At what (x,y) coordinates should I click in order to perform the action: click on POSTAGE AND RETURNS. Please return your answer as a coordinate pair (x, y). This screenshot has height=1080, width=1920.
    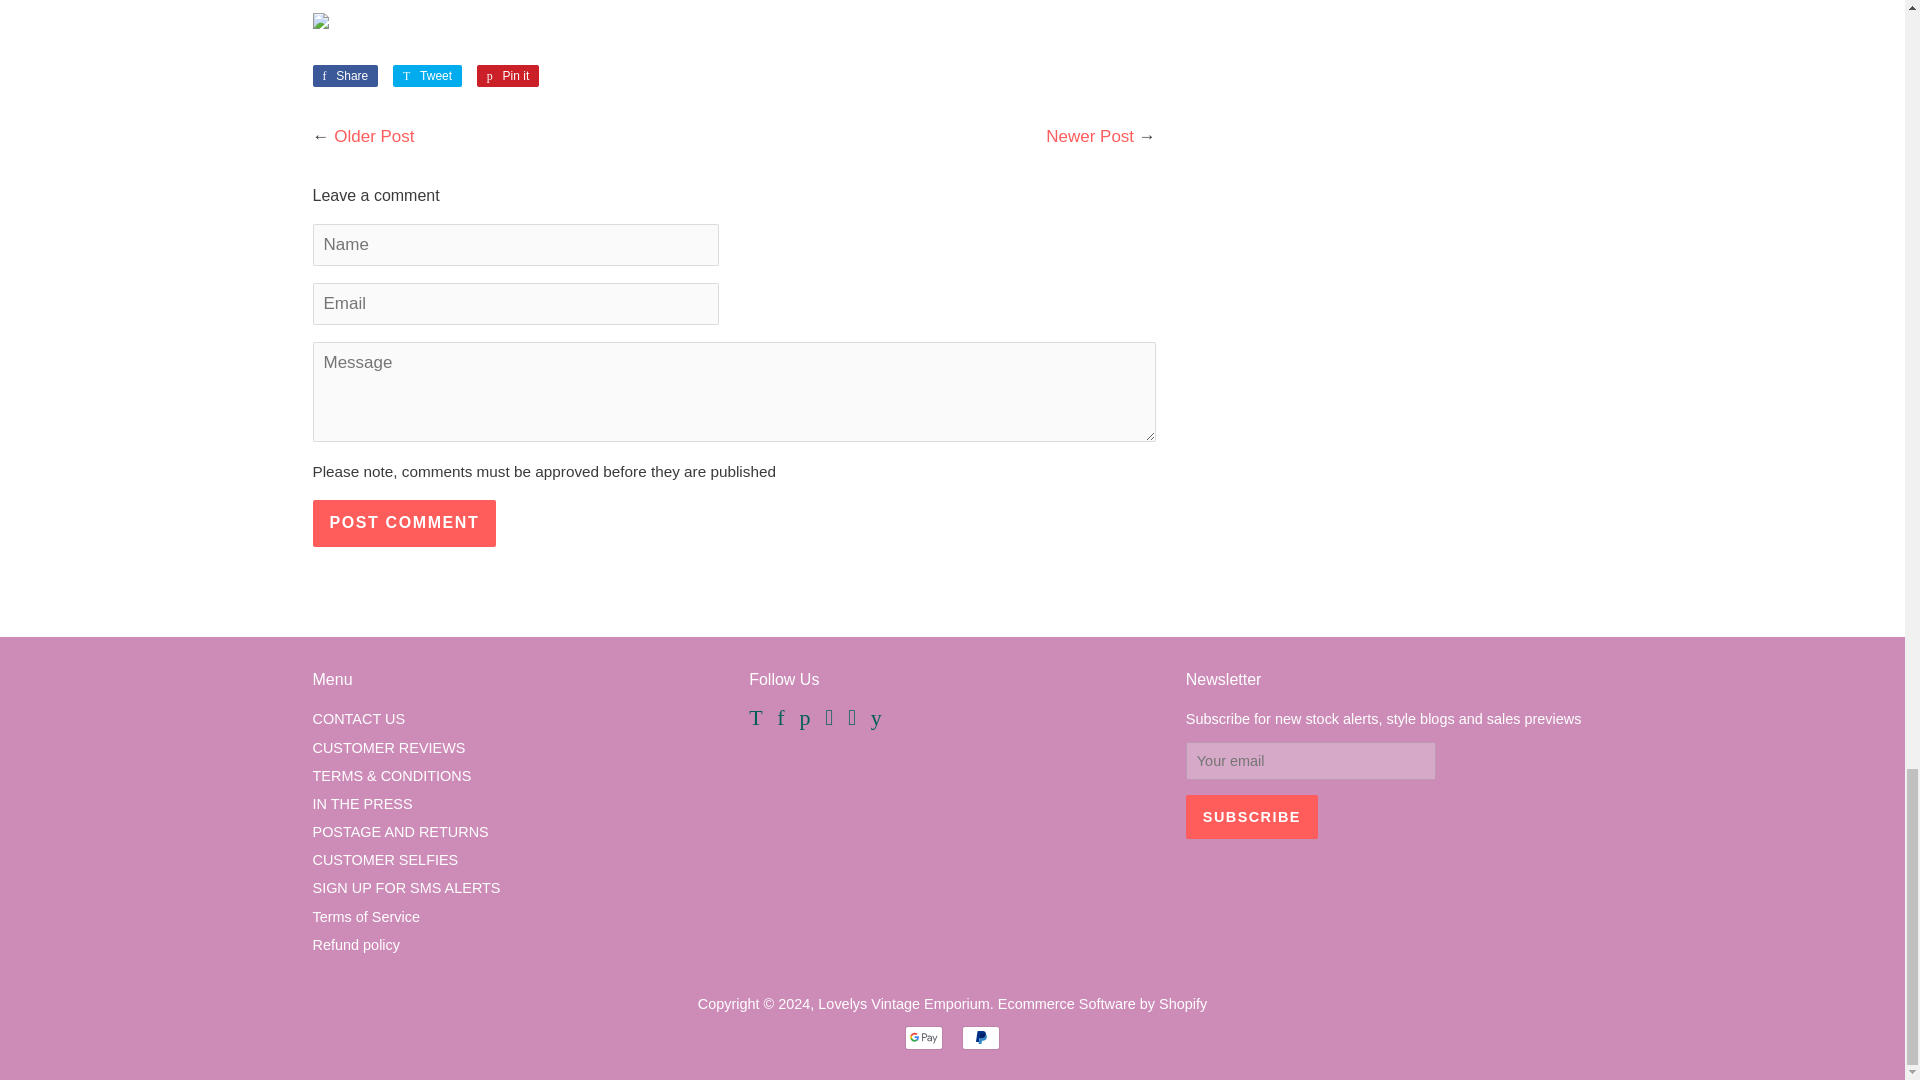
    Looking at the image, I should click on (428, 76).